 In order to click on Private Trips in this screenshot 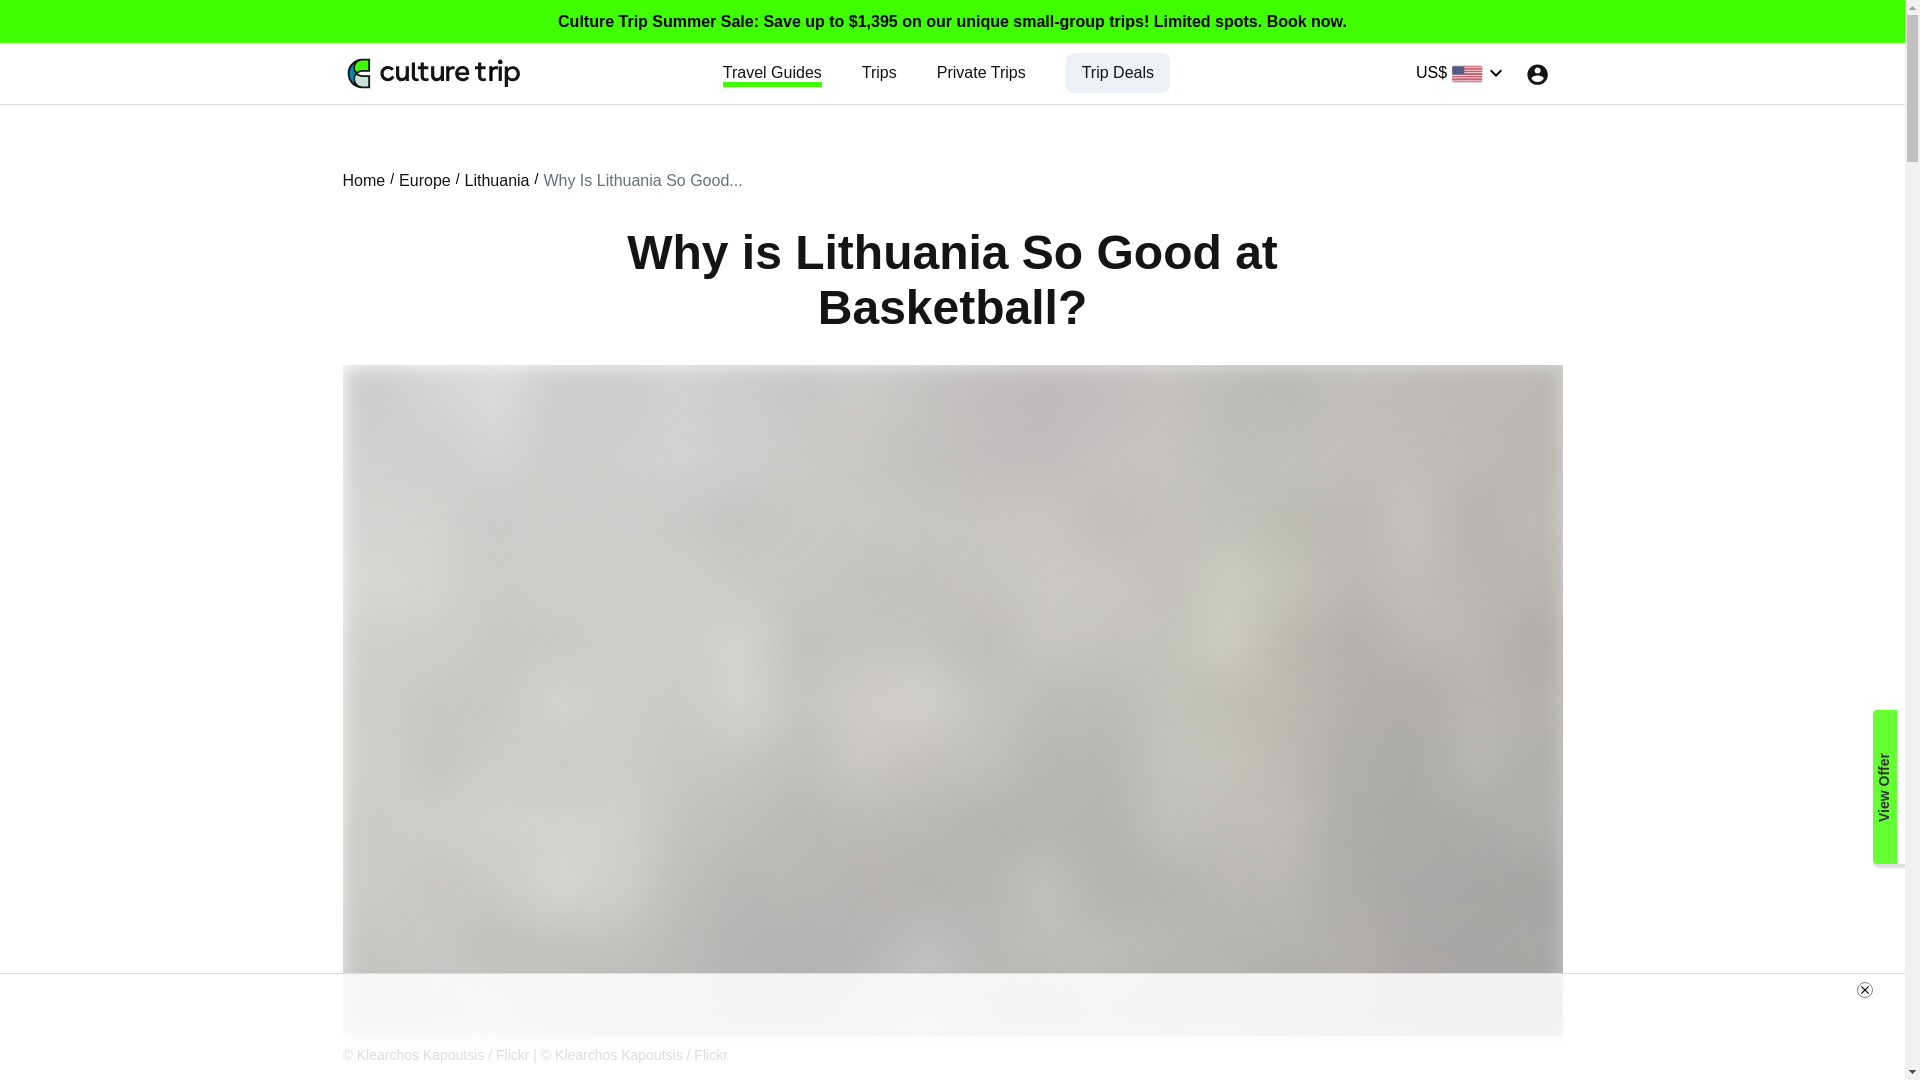, I will do `click(980, 72)`.